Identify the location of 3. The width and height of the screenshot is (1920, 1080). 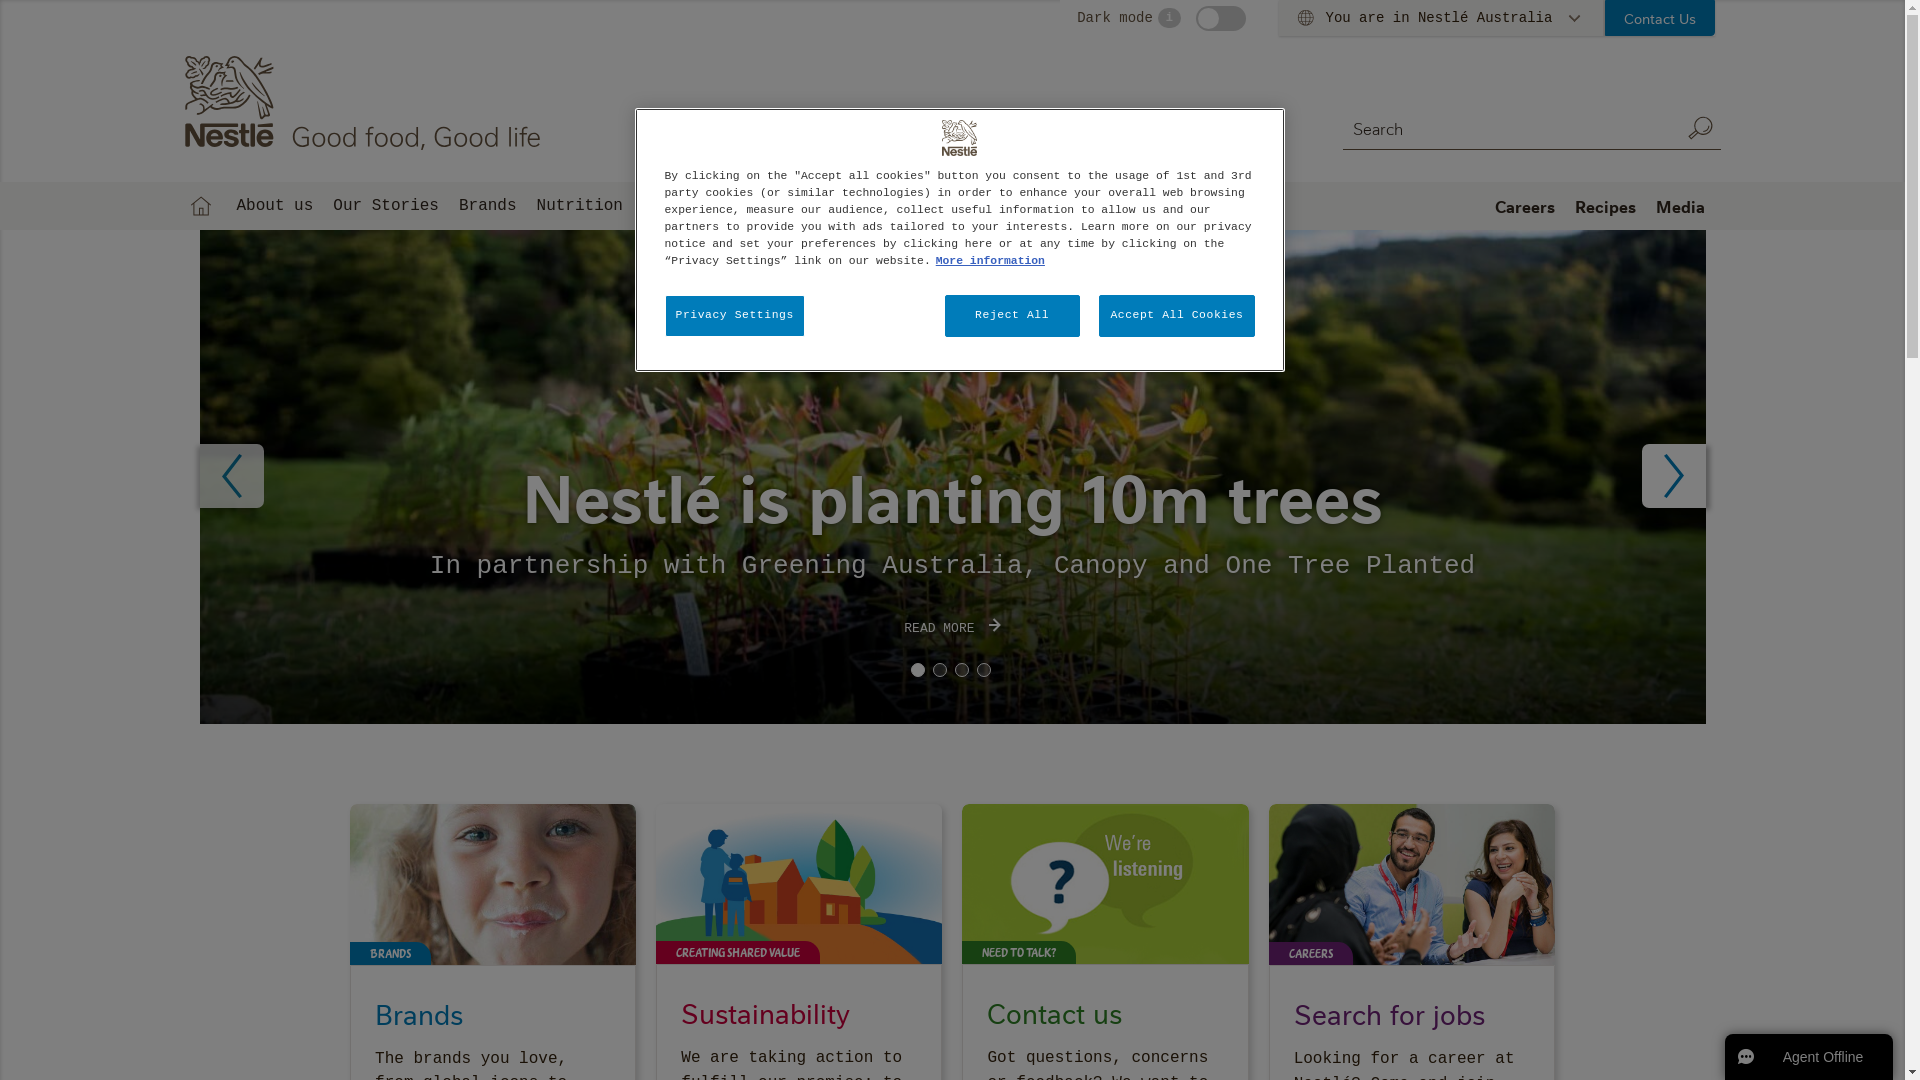
(961, 670).